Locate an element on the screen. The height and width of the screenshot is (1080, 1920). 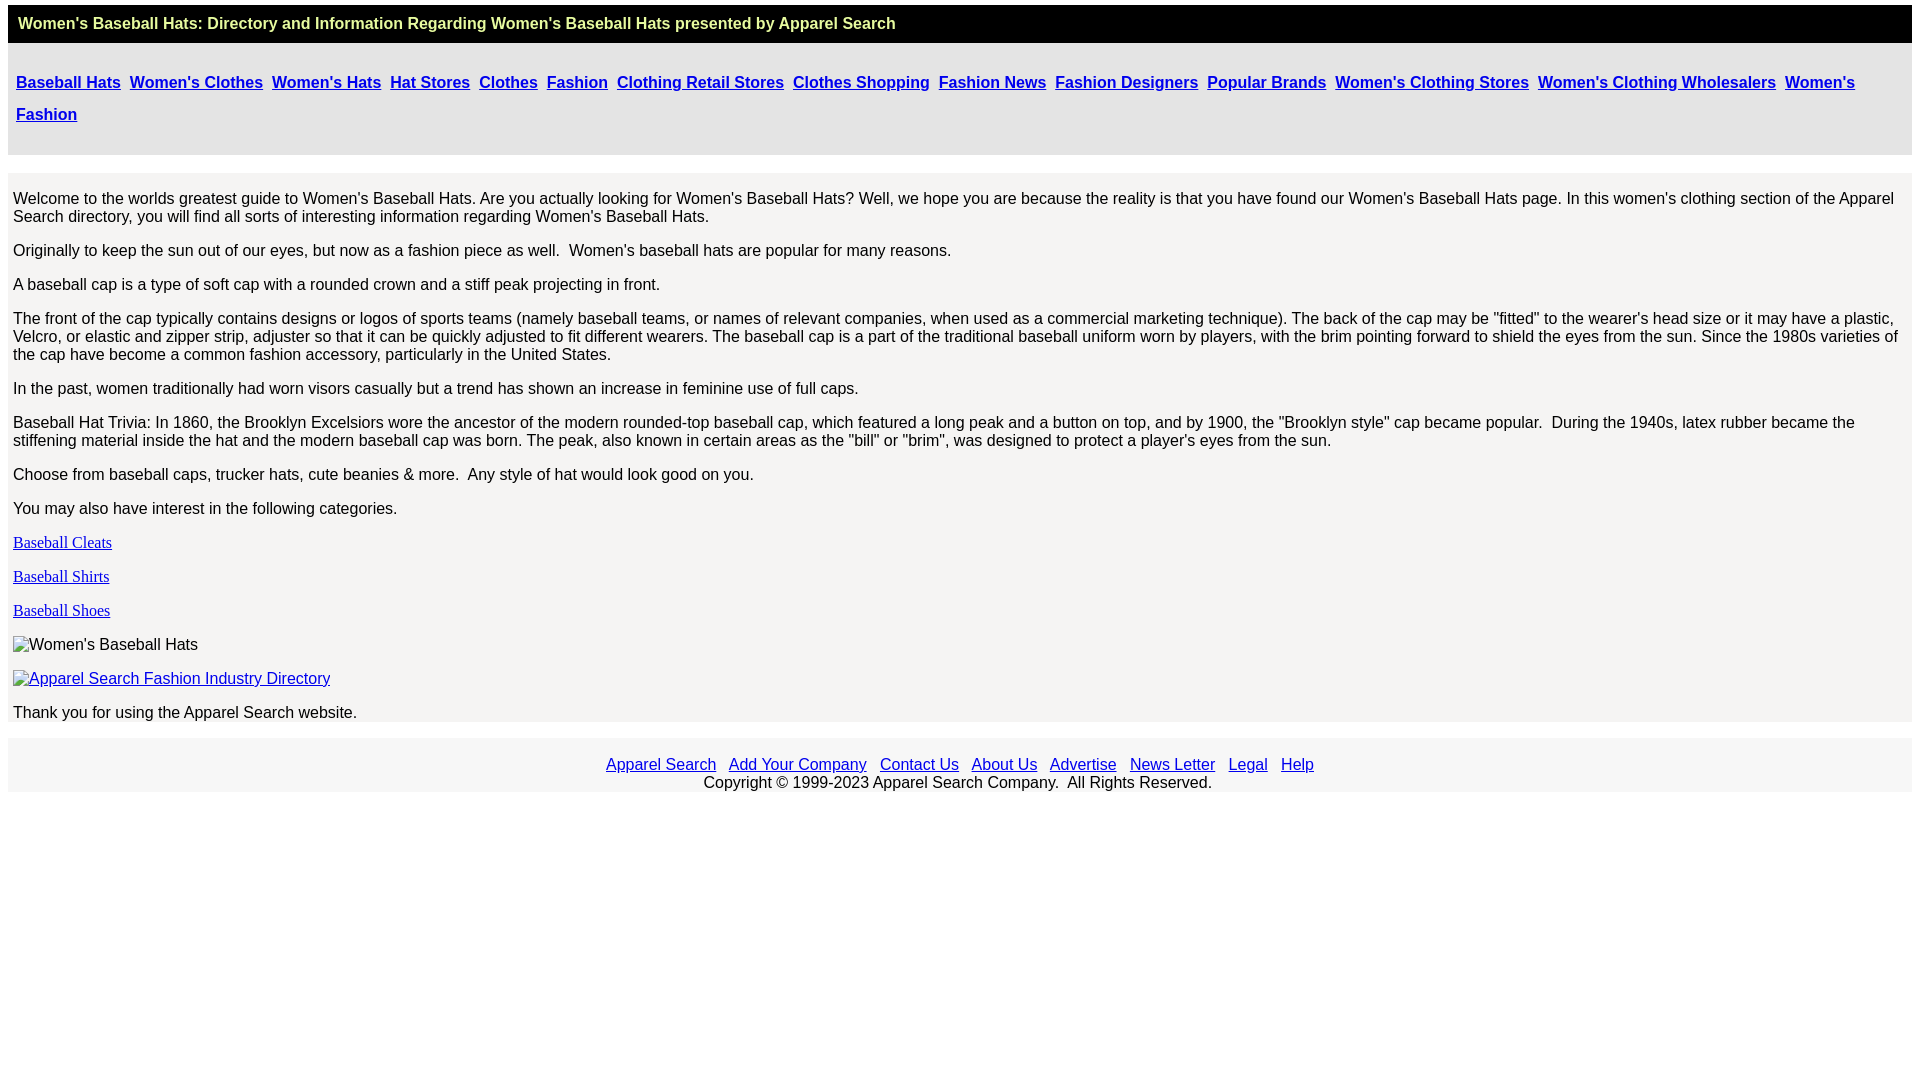
Baseball Shoes is located at coordinates (61, 610).